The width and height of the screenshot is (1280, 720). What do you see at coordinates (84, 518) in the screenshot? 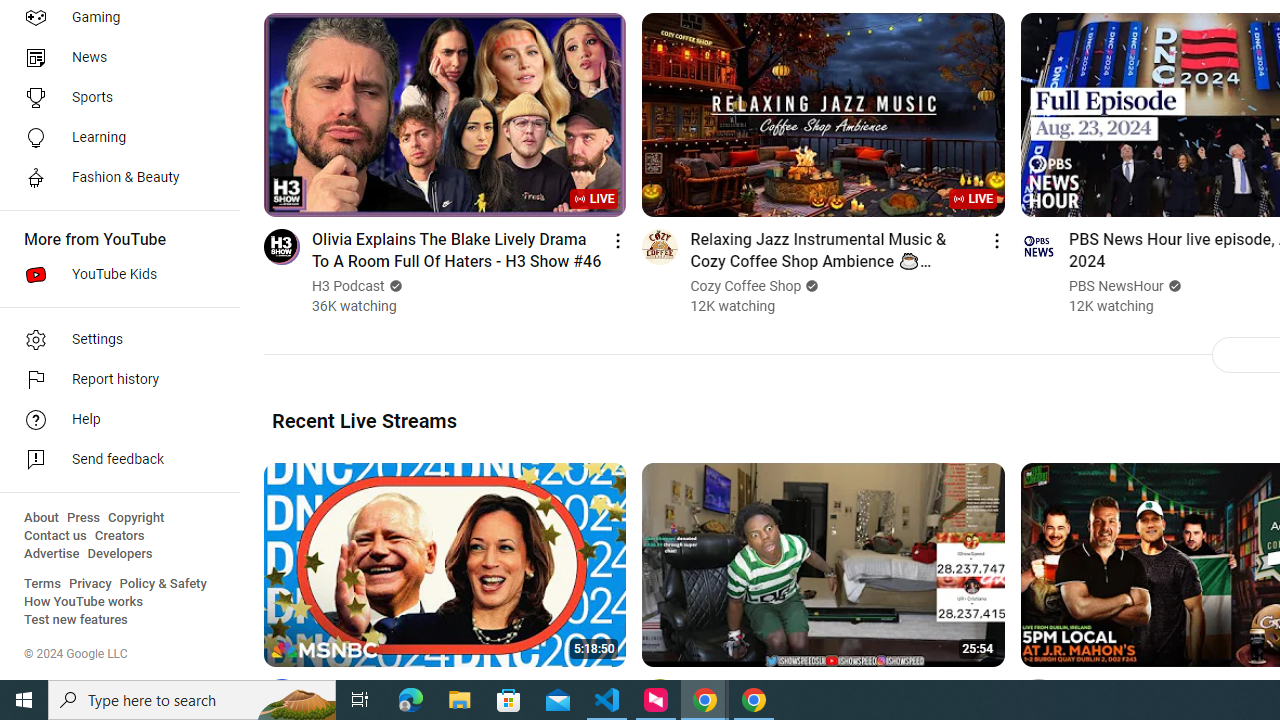
I see `Press` at bounding box center [84, 518].